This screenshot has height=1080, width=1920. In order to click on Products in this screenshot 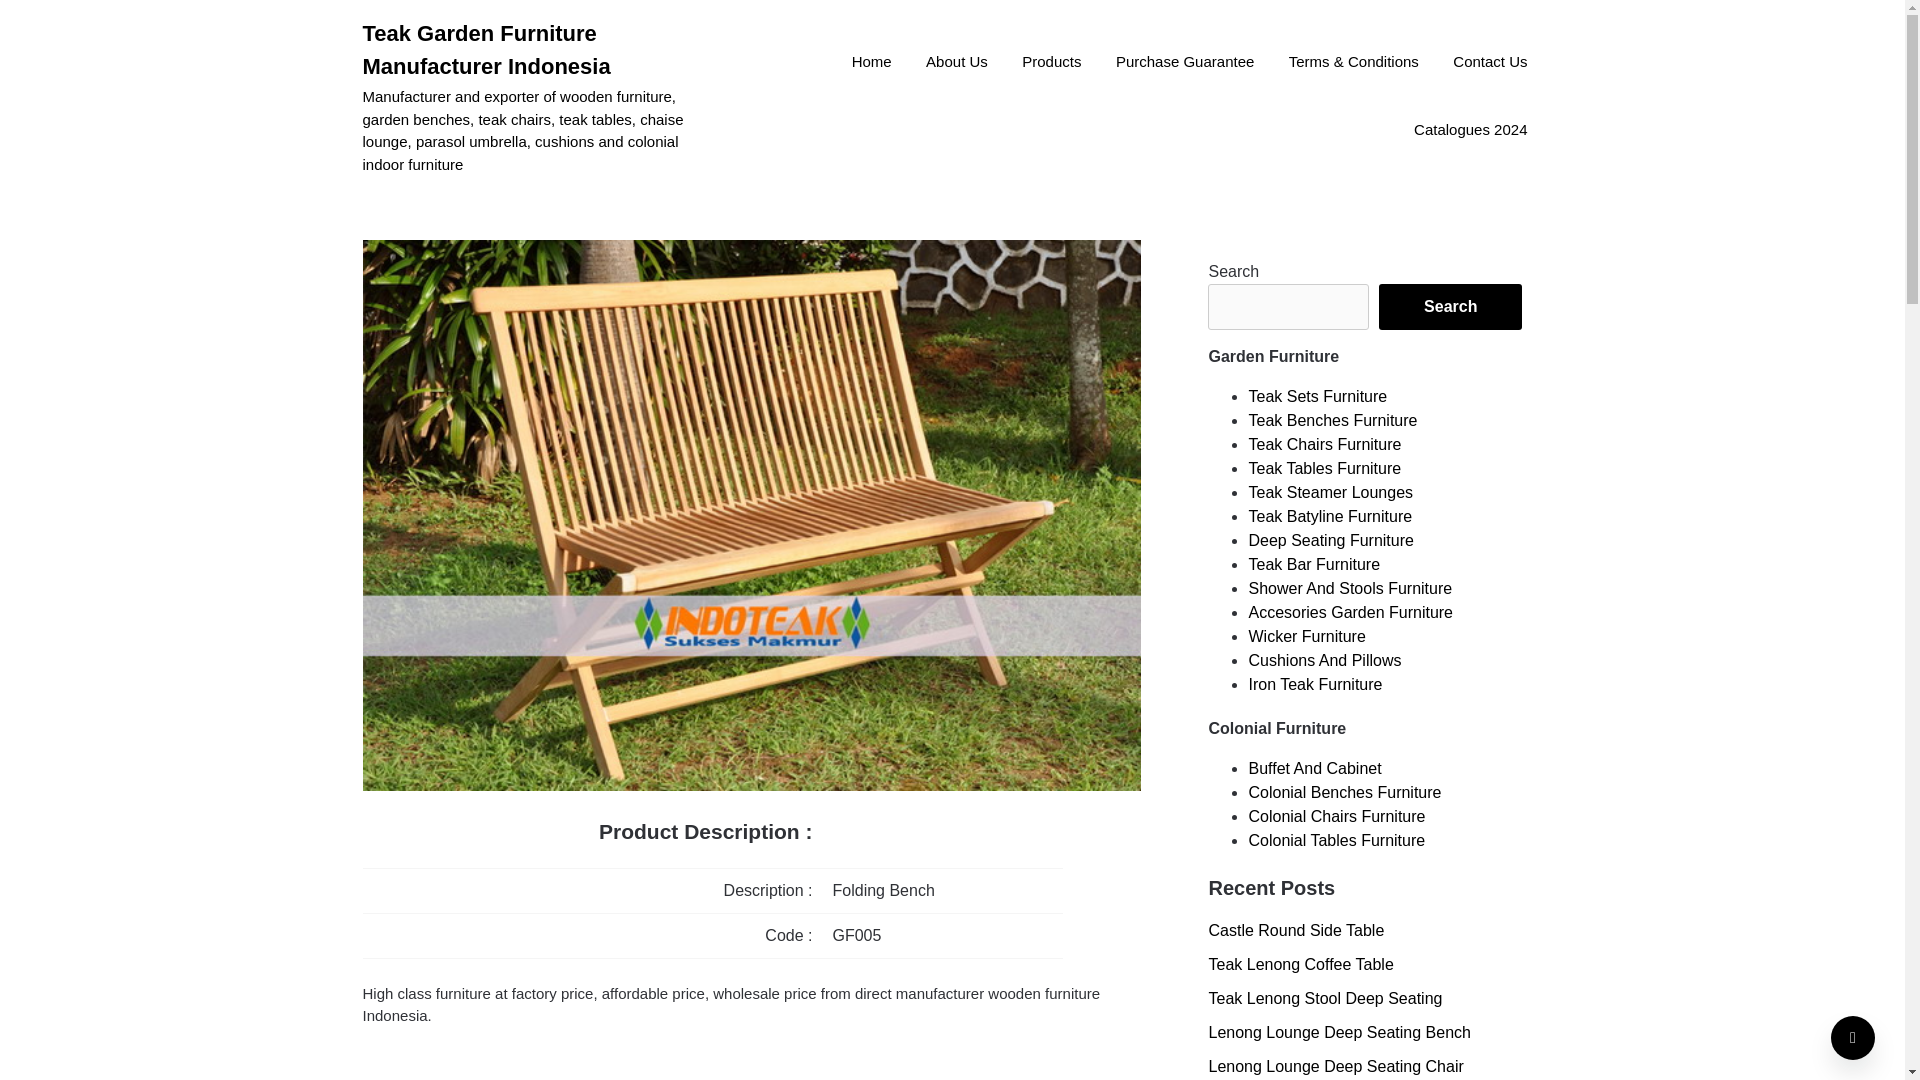, I will do `click(1051, 63)`.